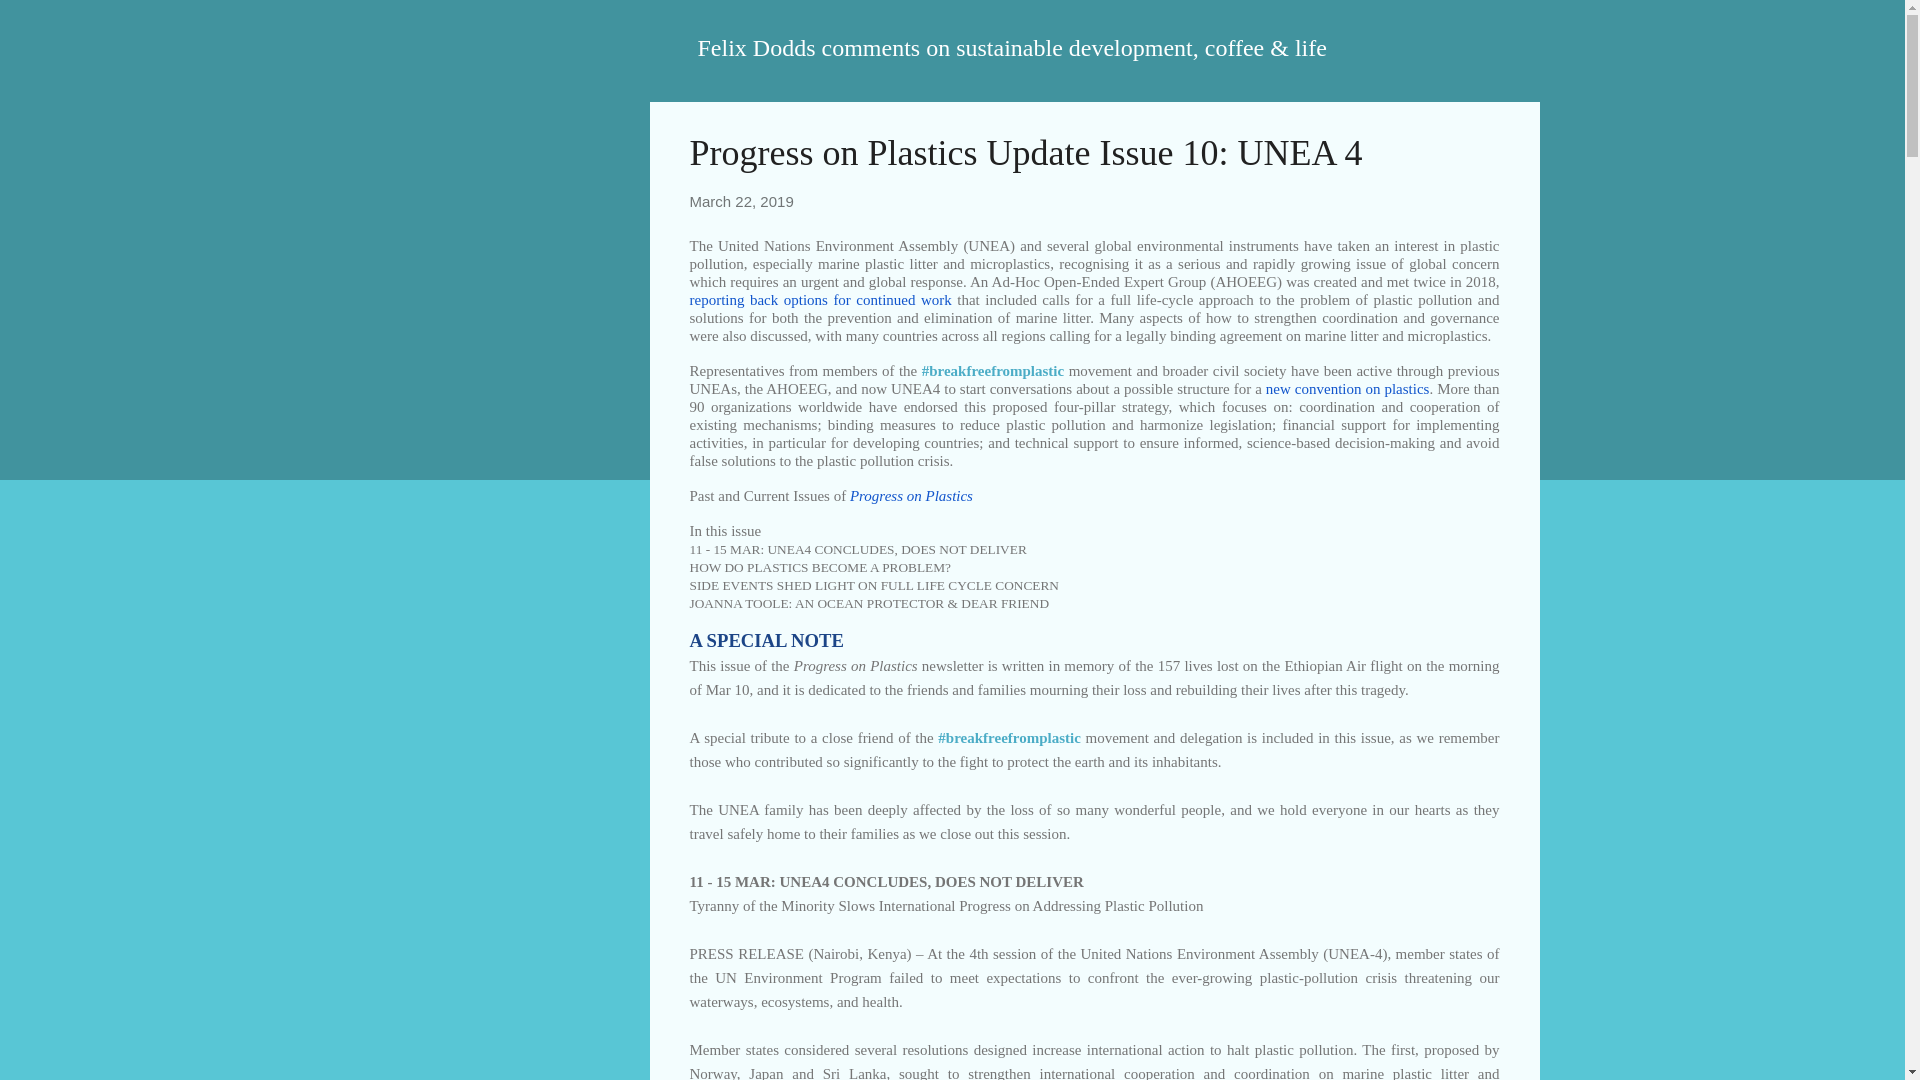  What do you see at coordinates (820, 298) in the screenshot?
I see `reporting back options for continued work` at bounding box center [820, 298].